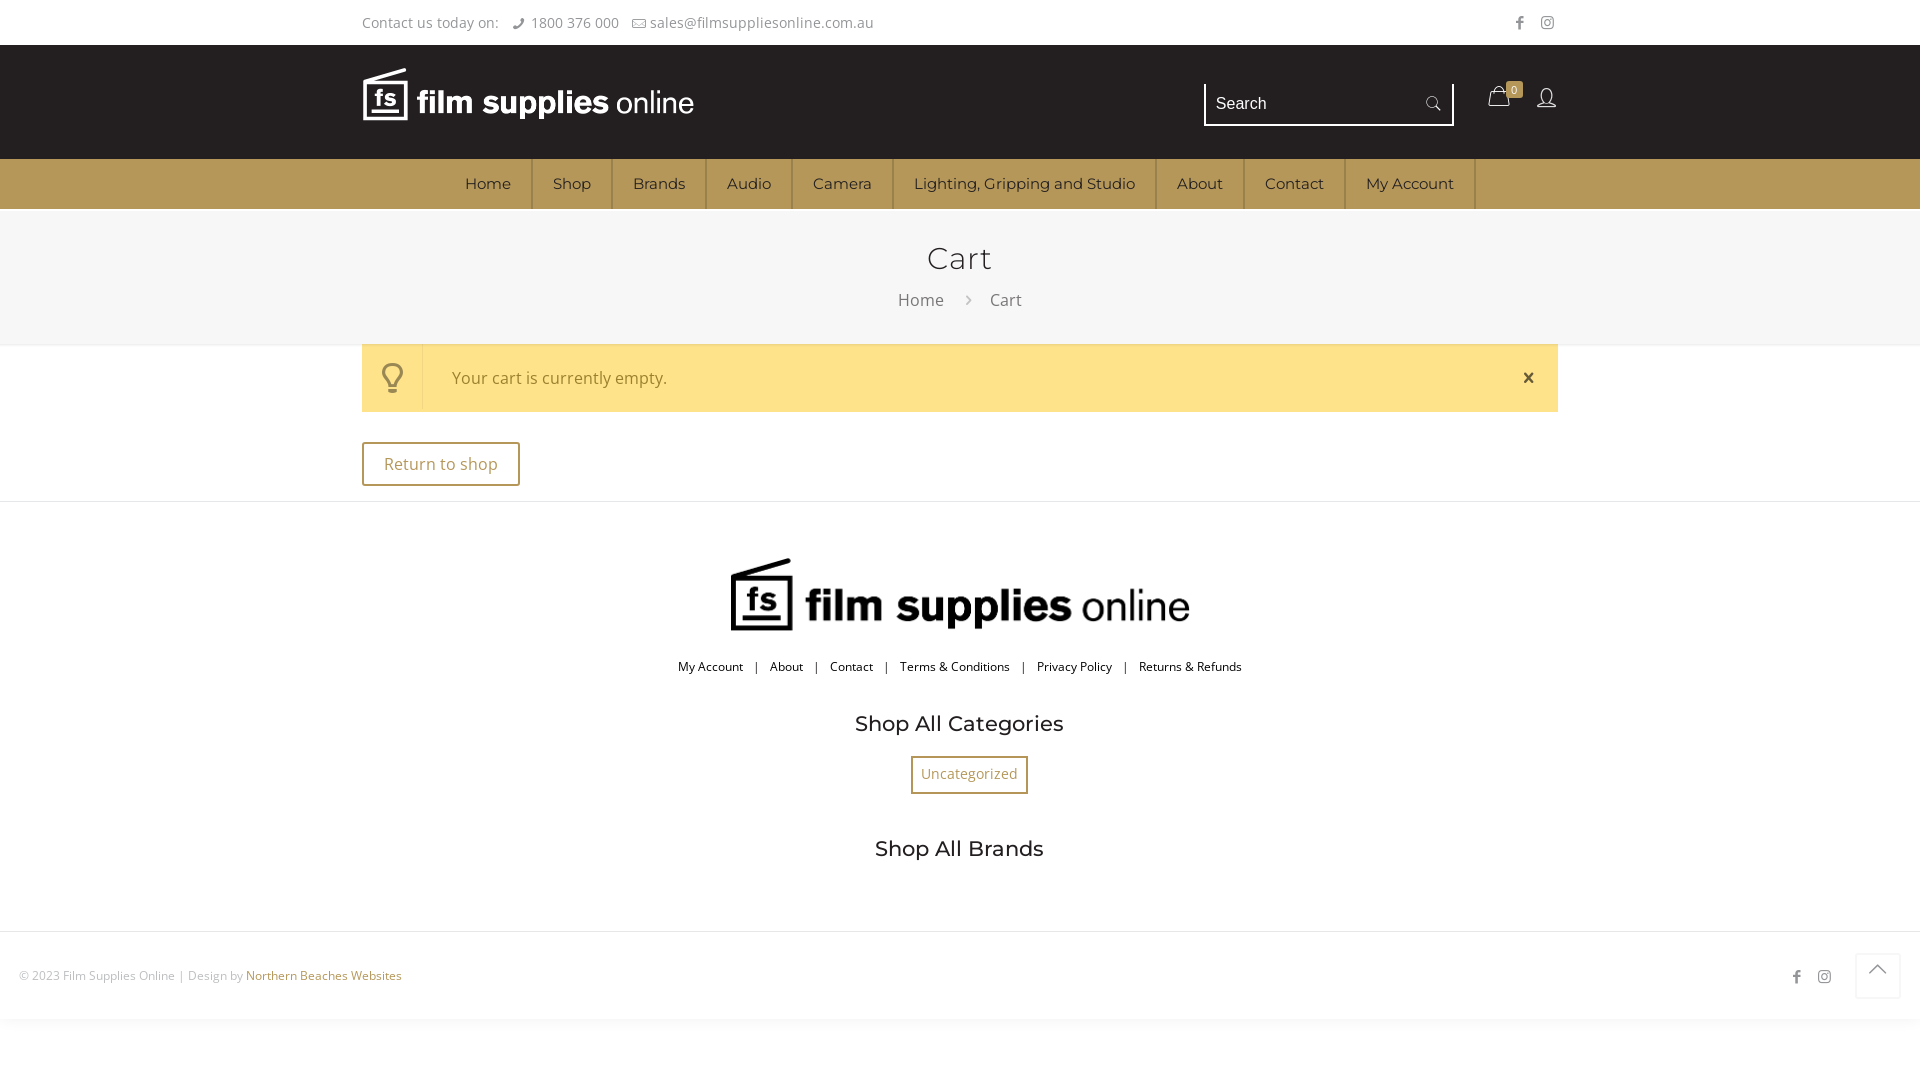 The height and width of the screenshot is (1080, 1920). What do you see at coordinates (749, 184) in the screenshot?
I see `Audio` at bounding box center [749, 184].